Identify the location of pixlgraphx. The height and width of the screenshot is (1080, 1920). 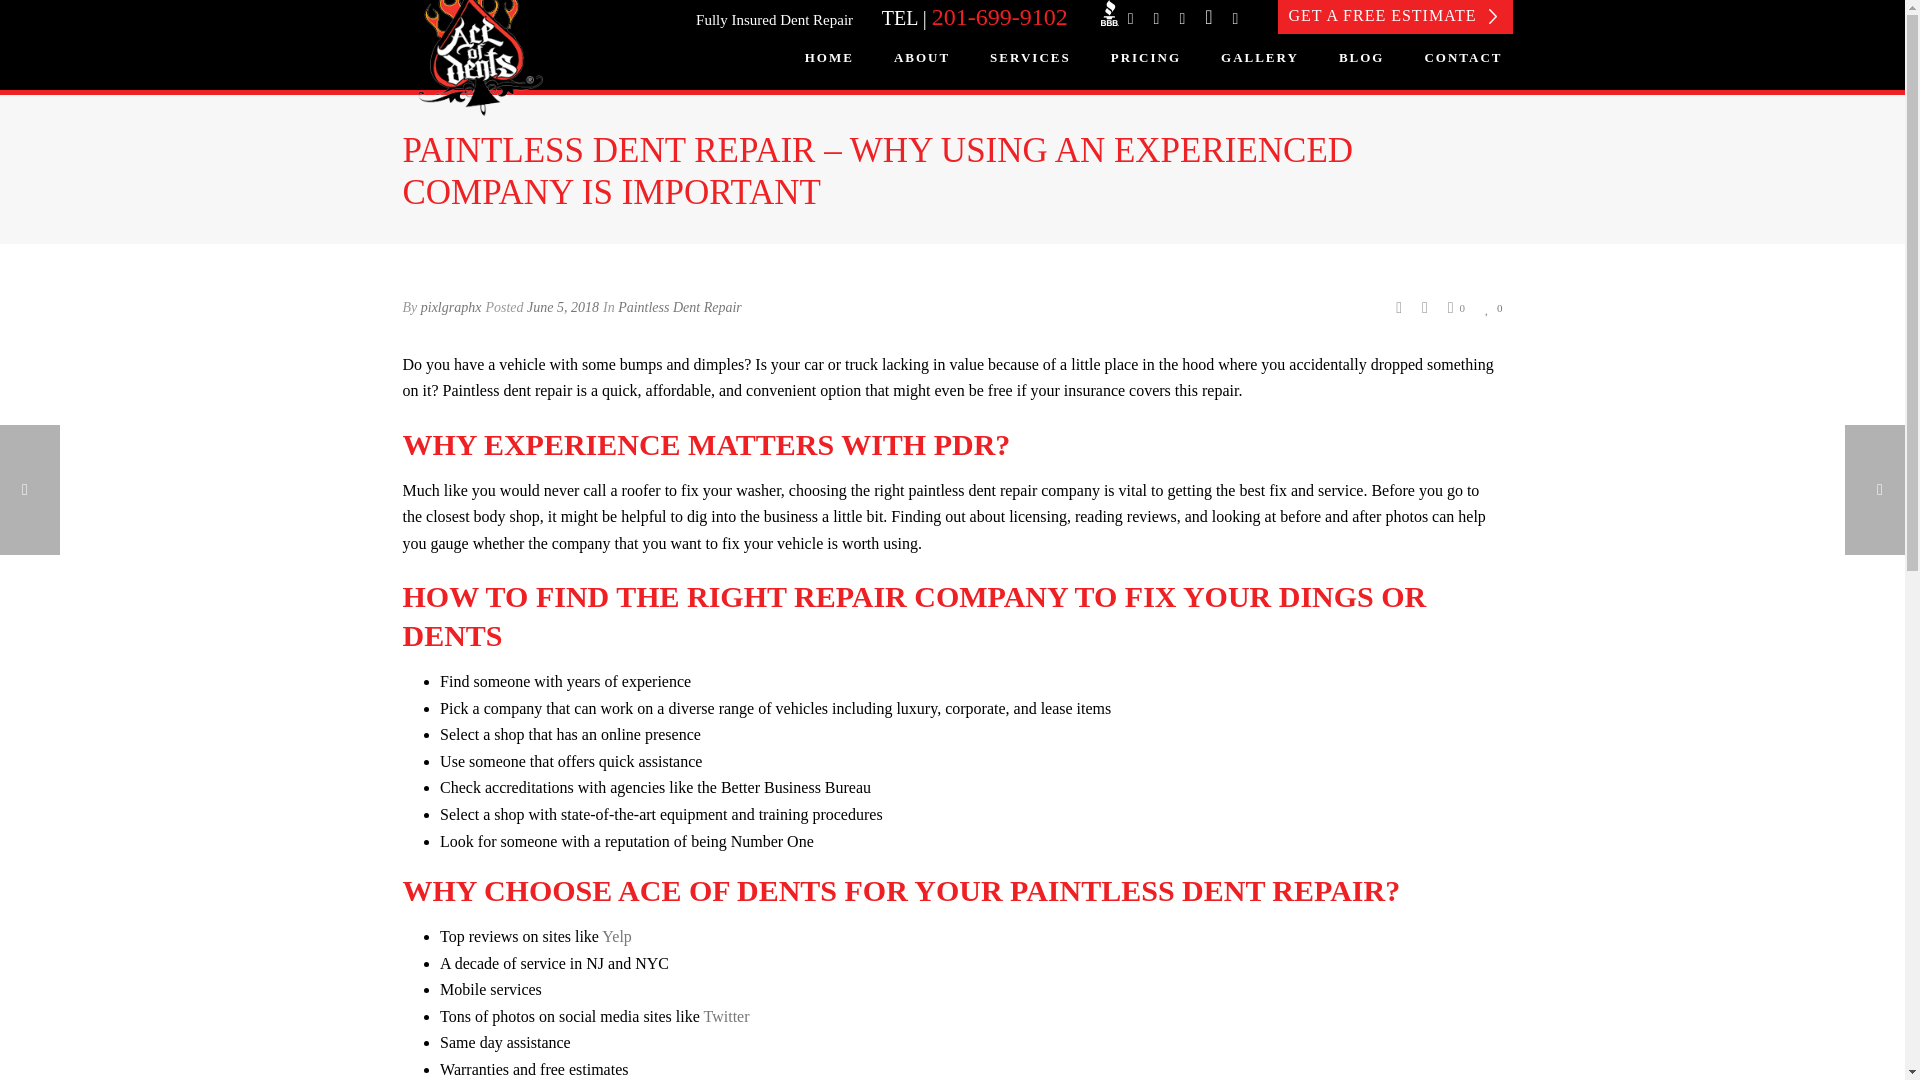
(450, 308).